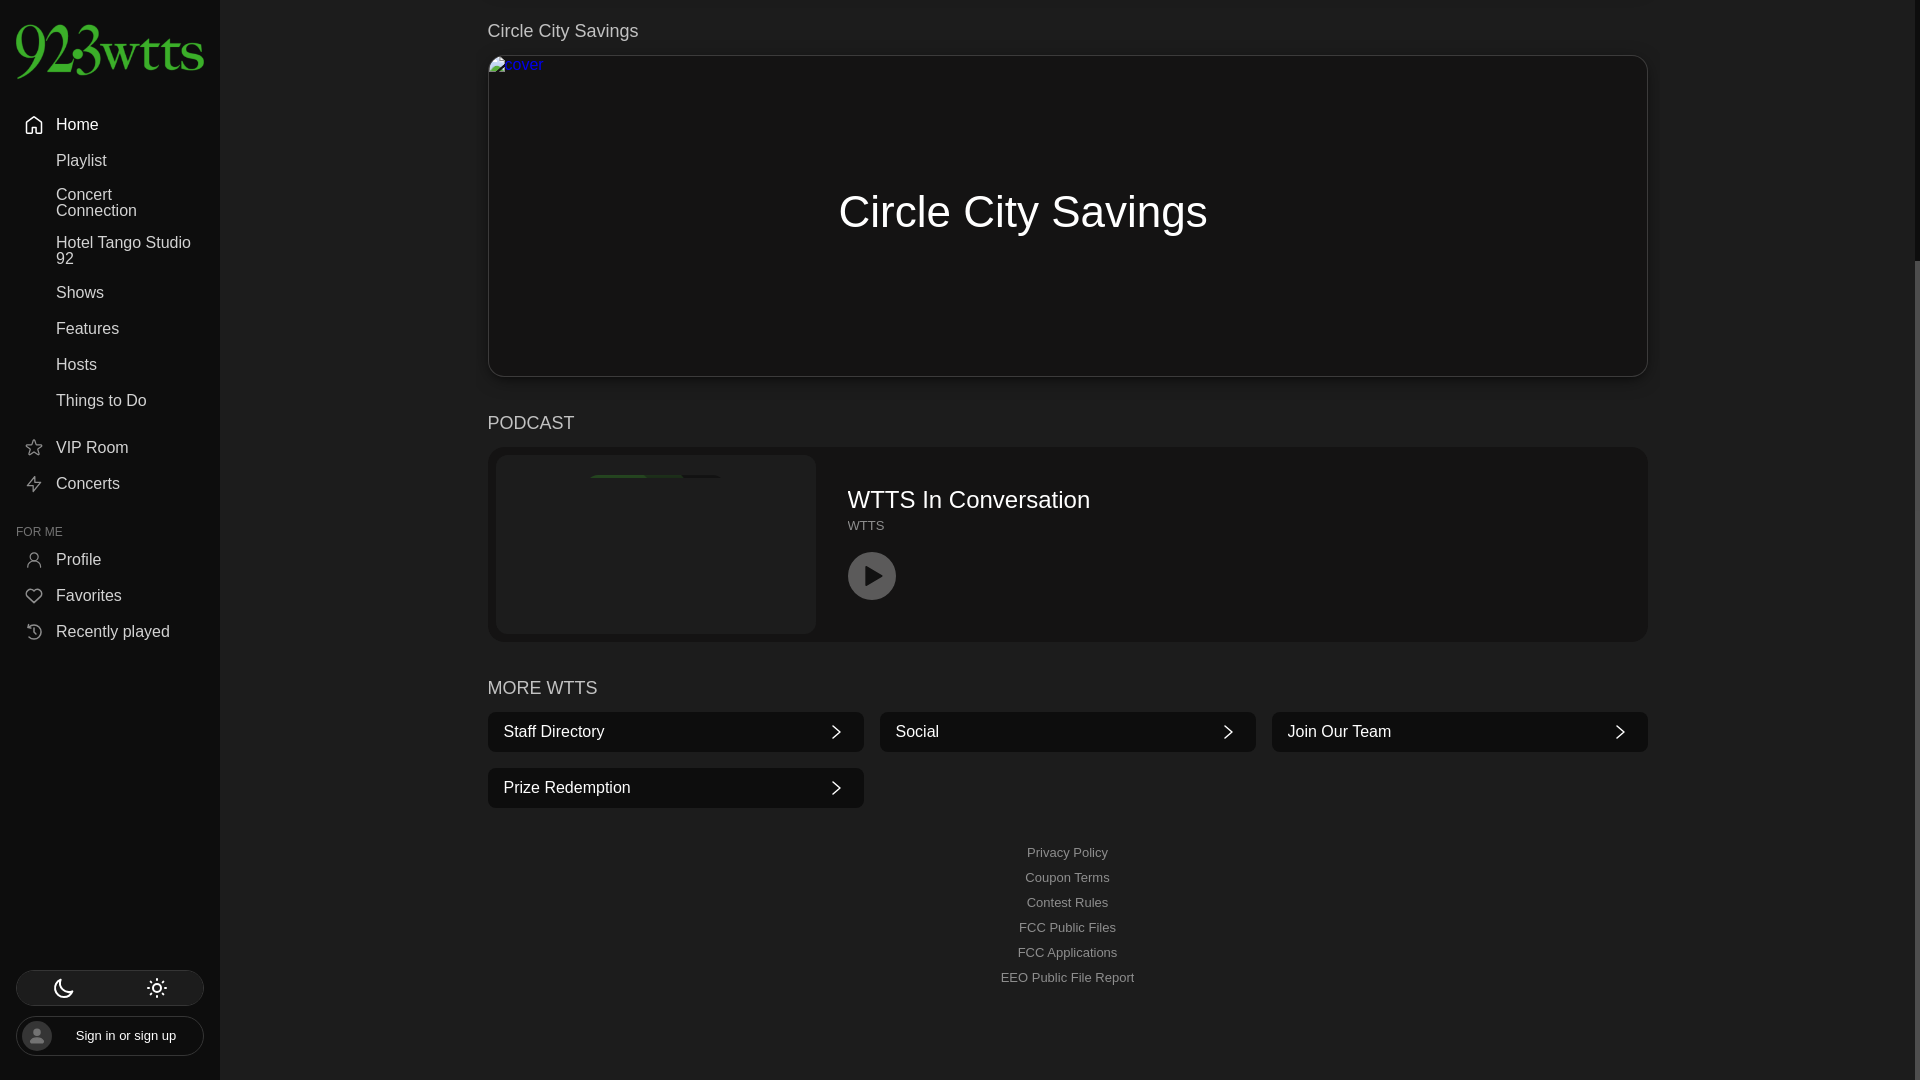 The height and width of the screenshot is (1080, 1920). Describe the element at coordinates (1068, 8) in the screenshot. I see `Contest Rules` at that location.